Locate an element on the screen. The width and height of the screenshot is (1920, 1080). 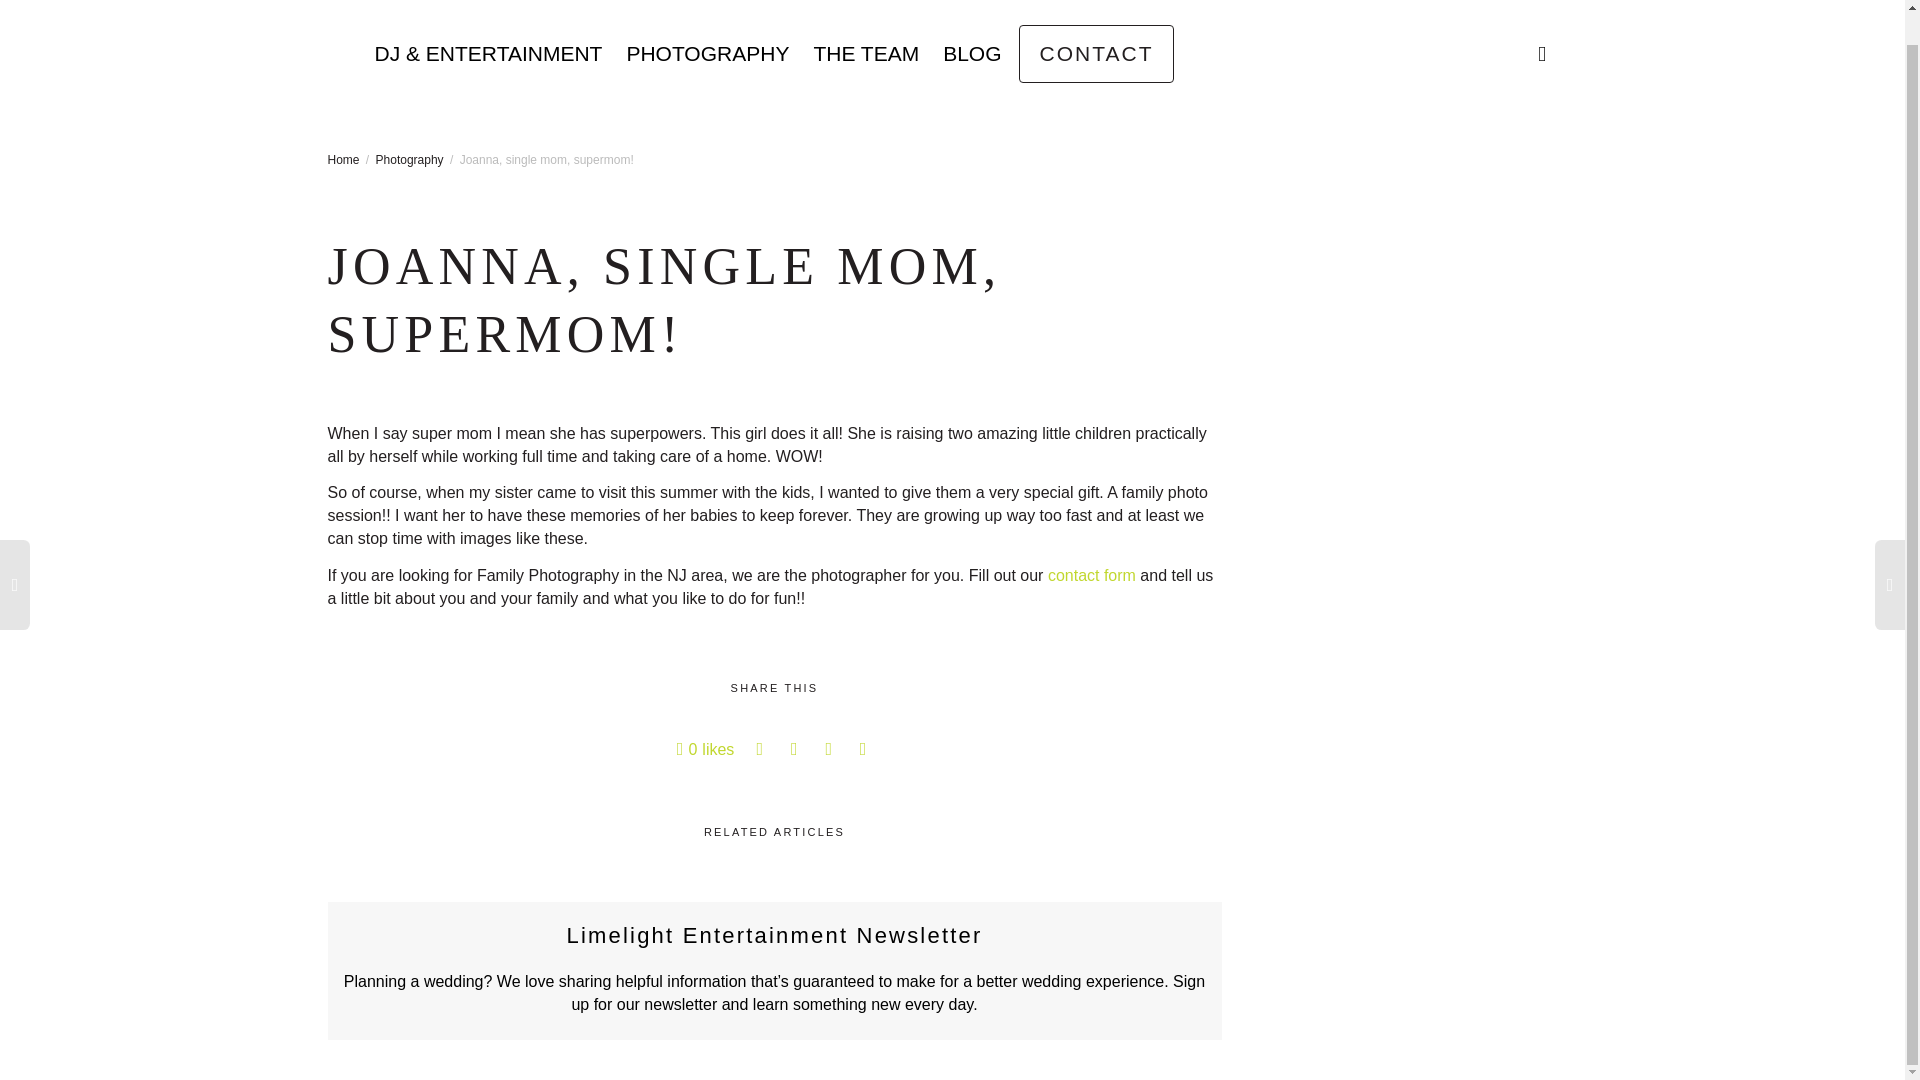
0 likes is located at coordinates (706, 749).